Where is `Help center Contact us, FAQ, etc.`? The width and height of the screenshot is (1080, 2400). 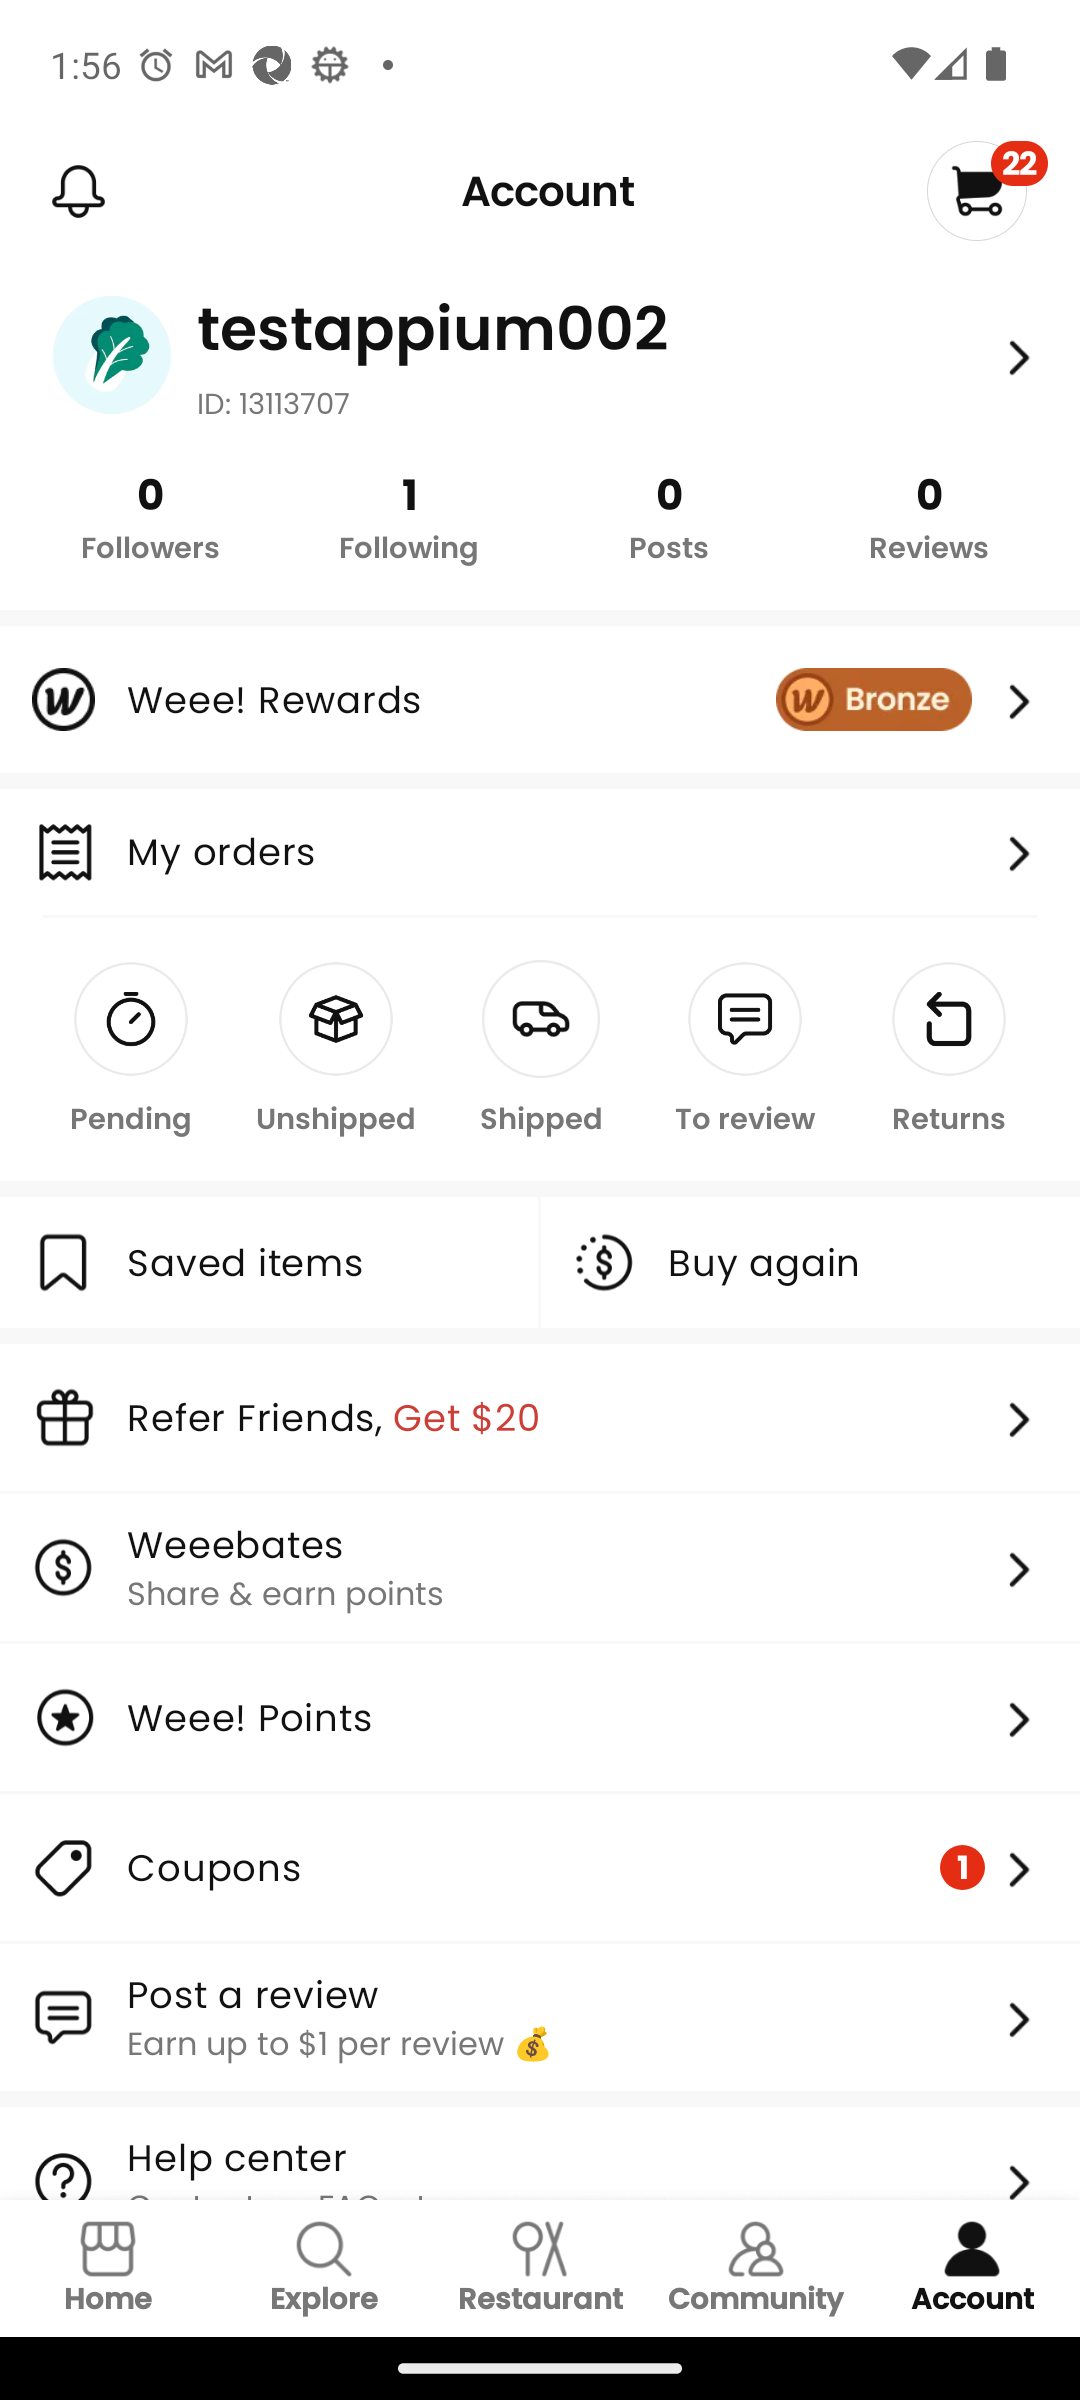
Help center Contact us, FAQ, etc. is located at coordinates (540, 2154).